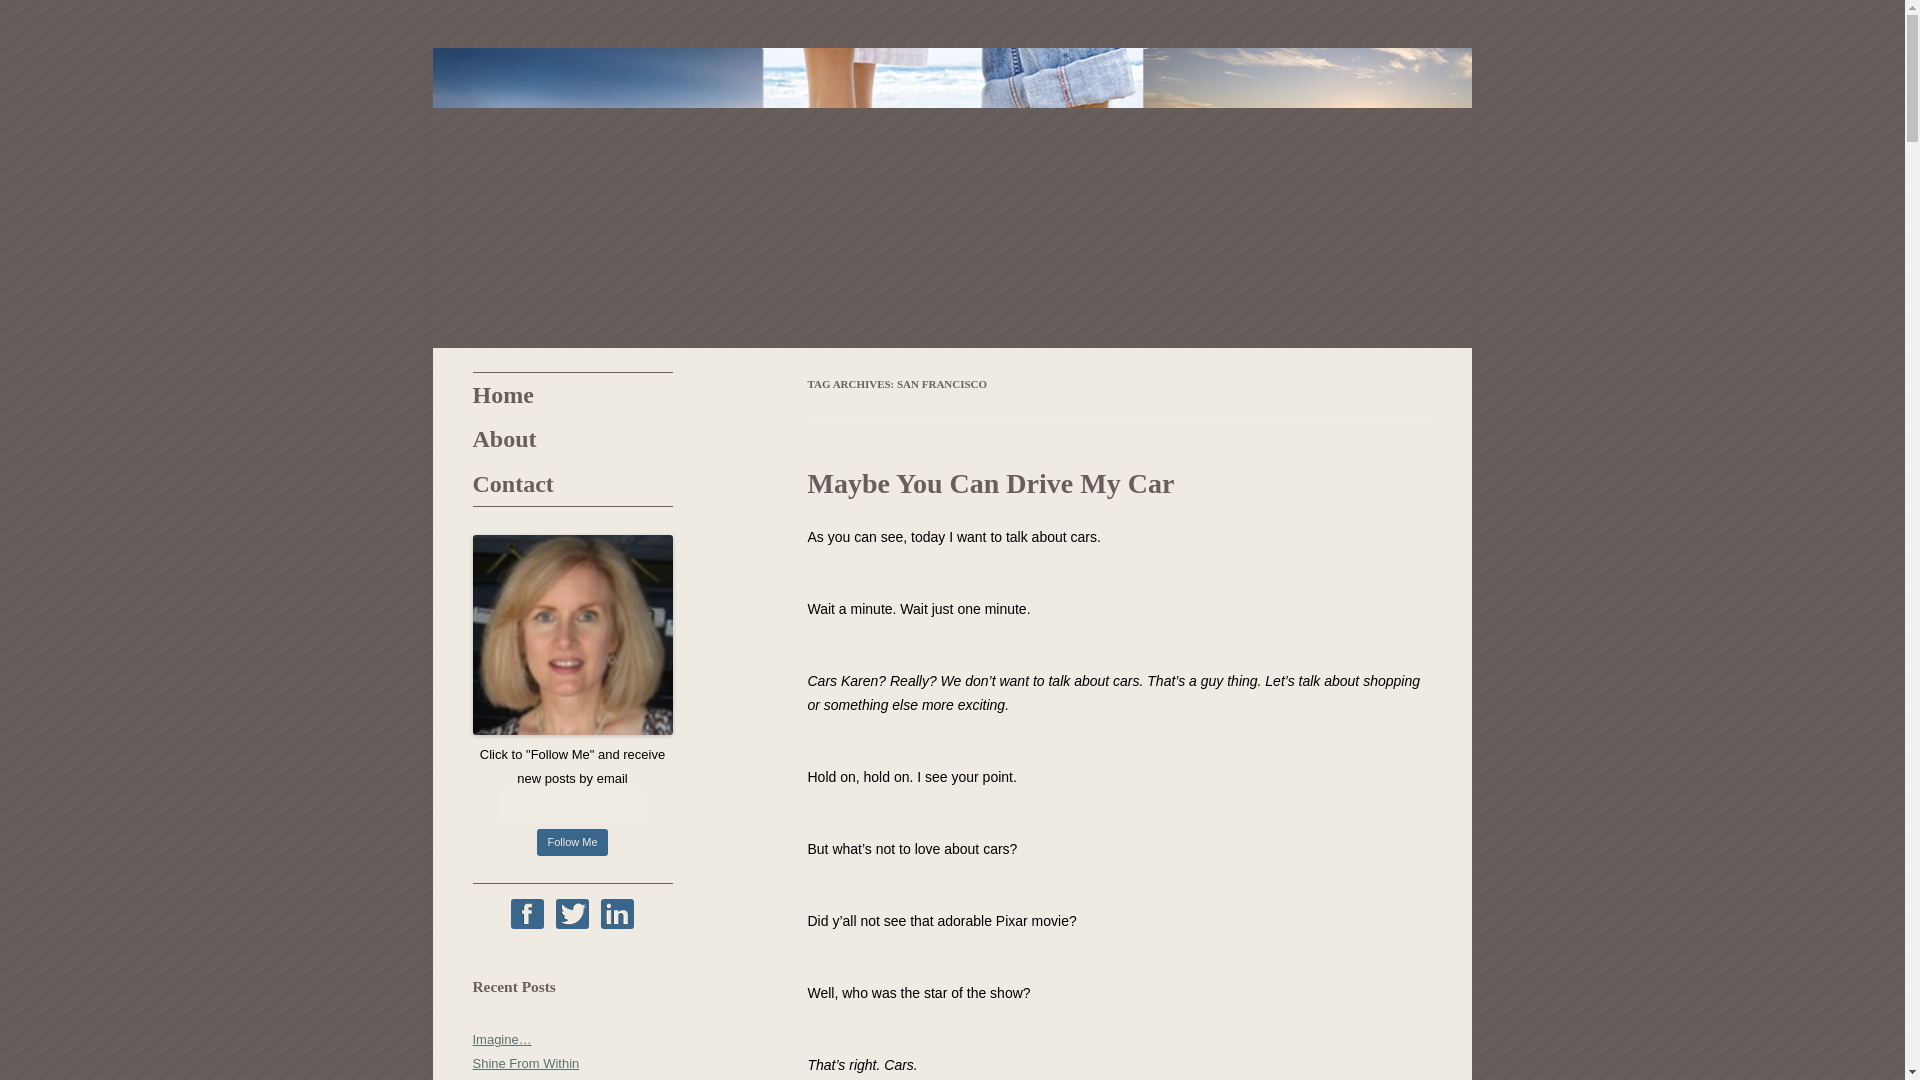  What do you see at coordinates (572, 843) in the screenshot?
I see `Follow Me` at bounding box center [572, 843].